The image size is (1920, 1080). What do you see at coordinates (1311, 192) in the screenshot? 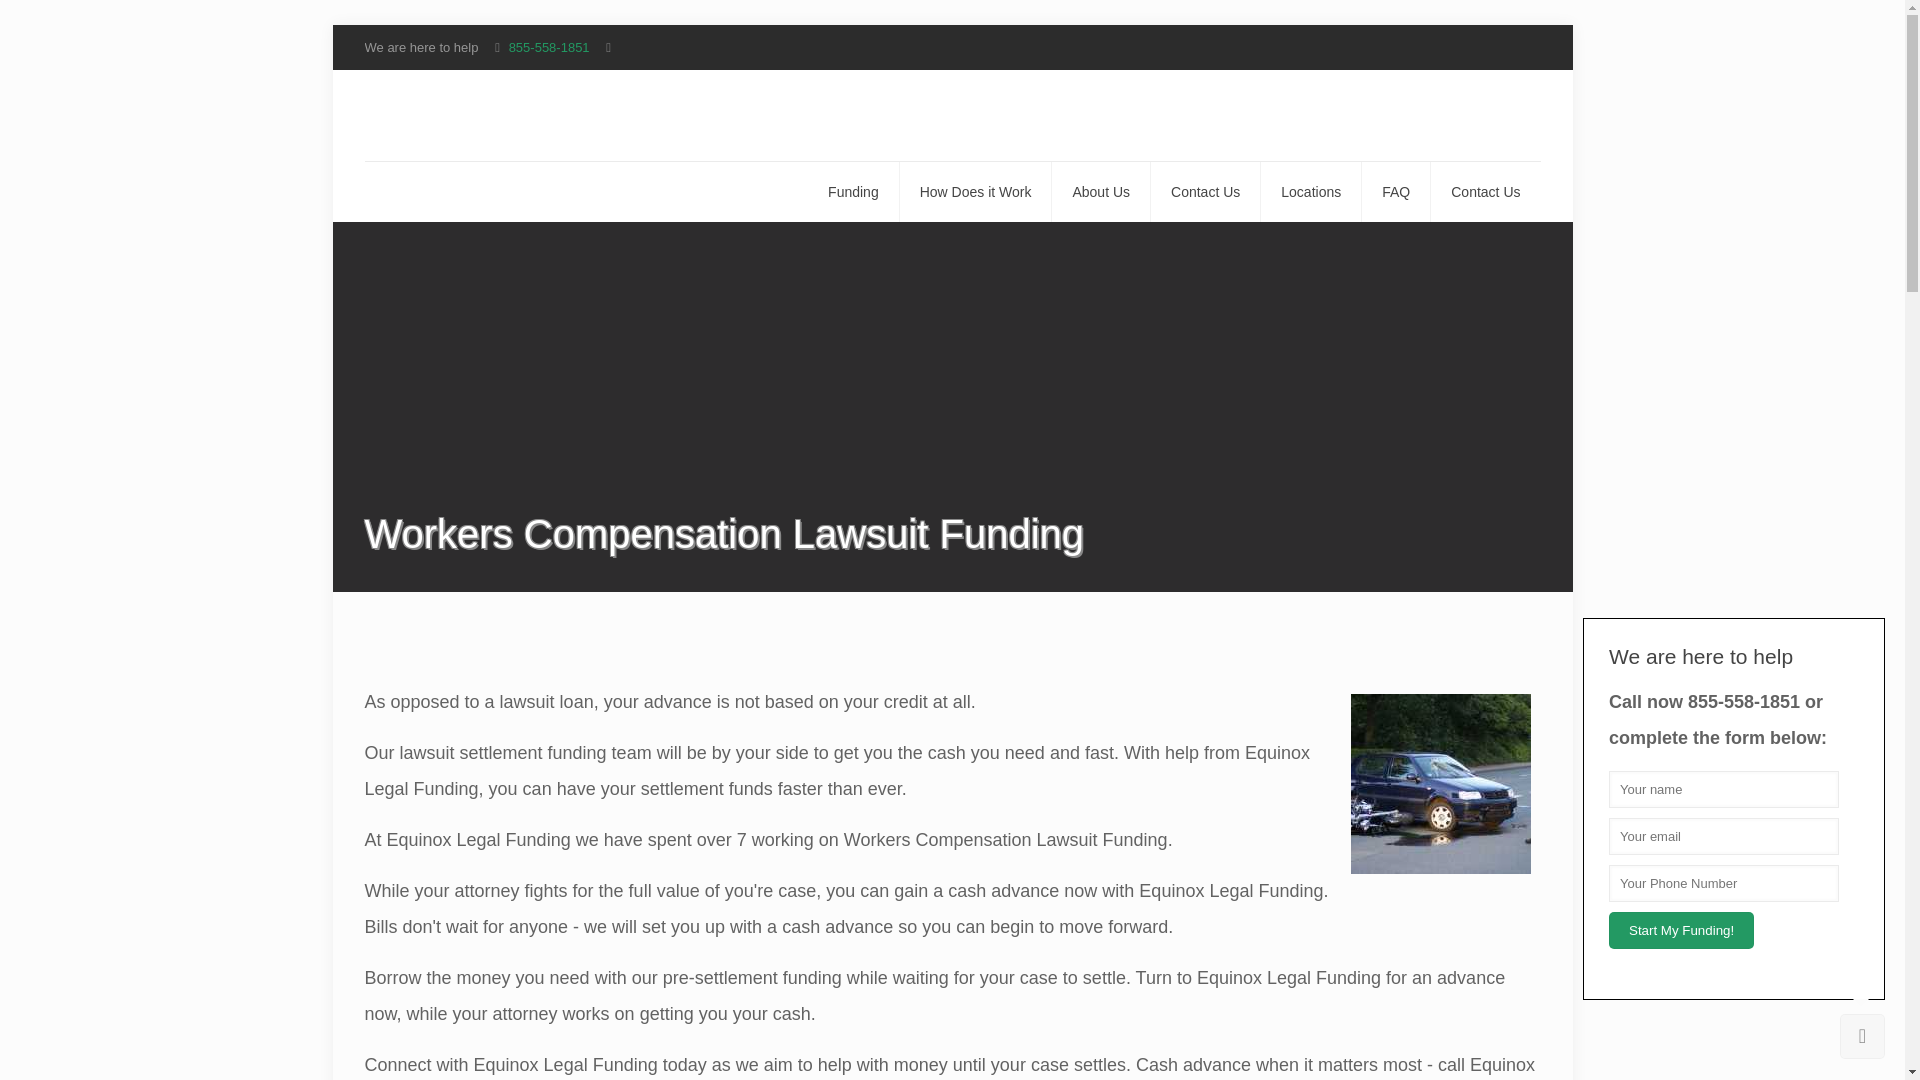
I see `Locations` at bounding box center [1311, 192].